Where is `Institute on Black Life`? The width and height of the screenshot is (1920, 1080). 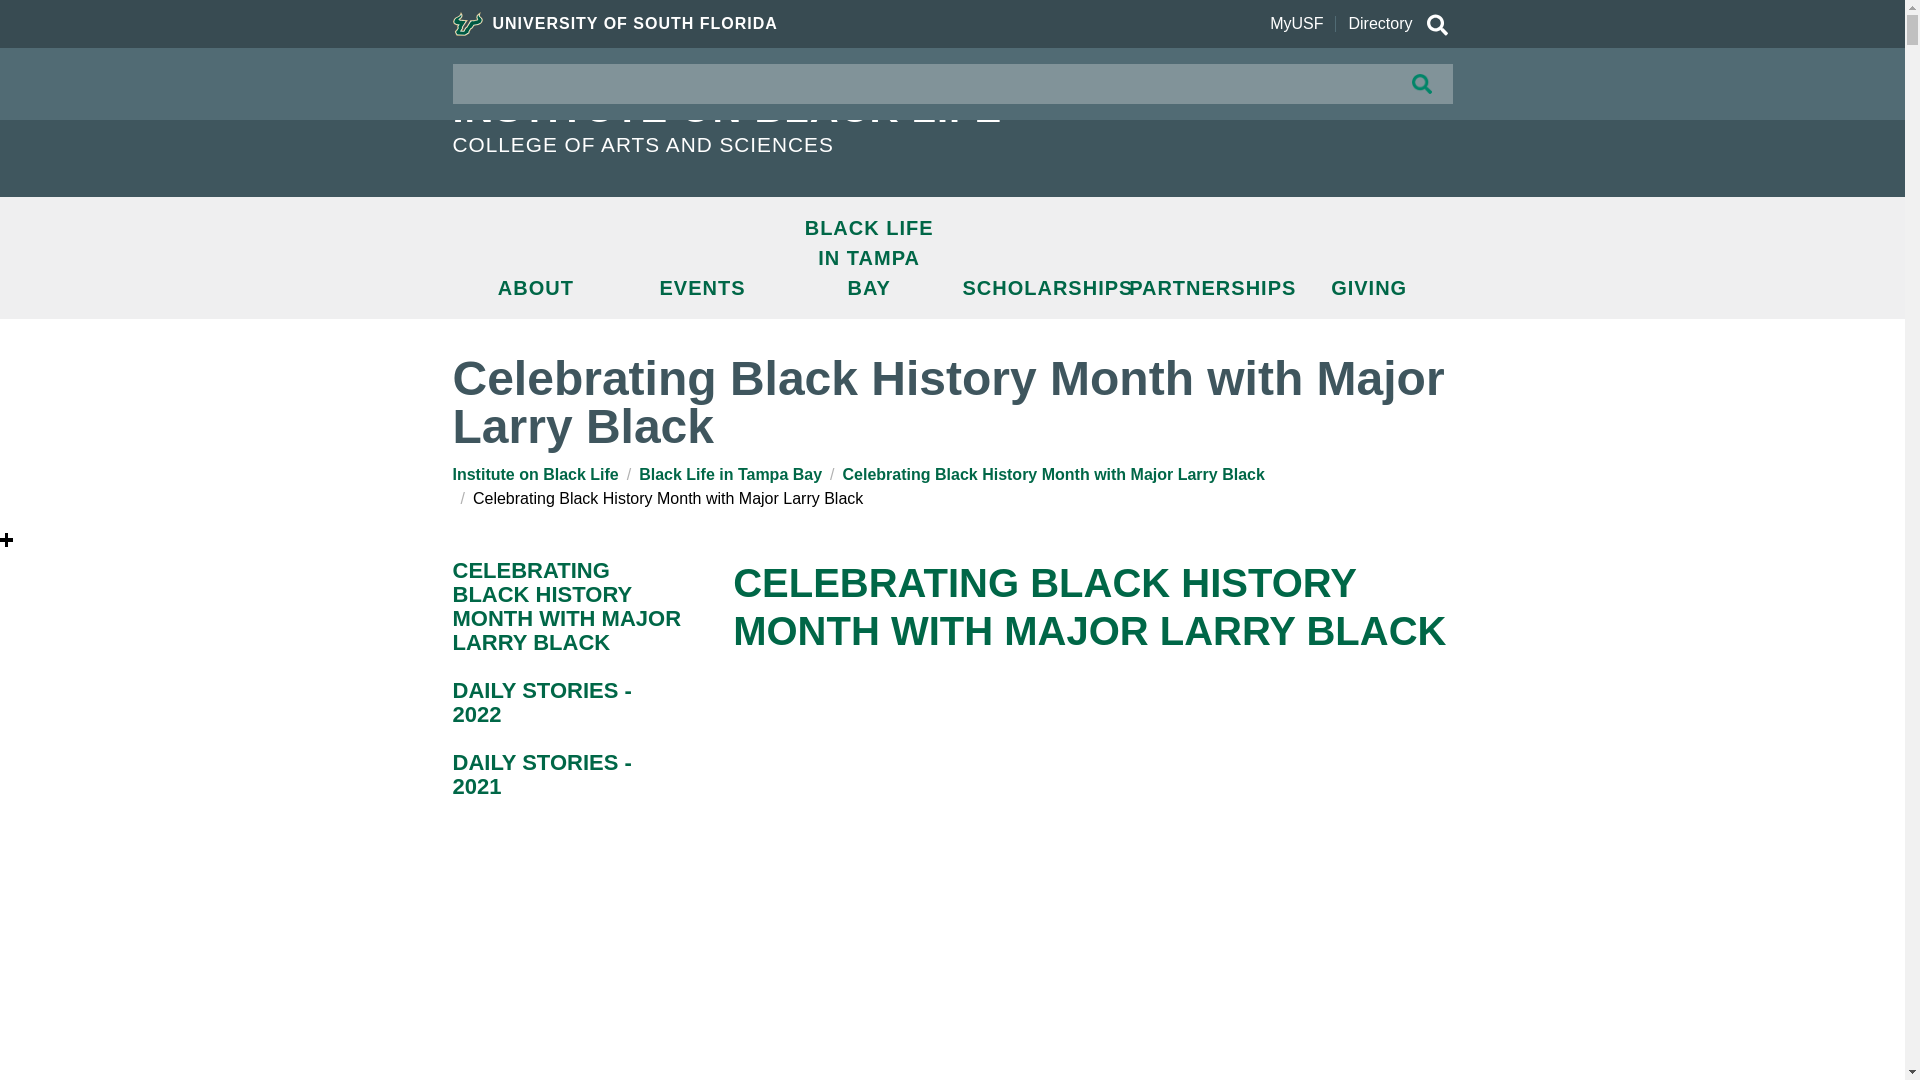 Institute on Black Life is located at coordinates (534, 474).